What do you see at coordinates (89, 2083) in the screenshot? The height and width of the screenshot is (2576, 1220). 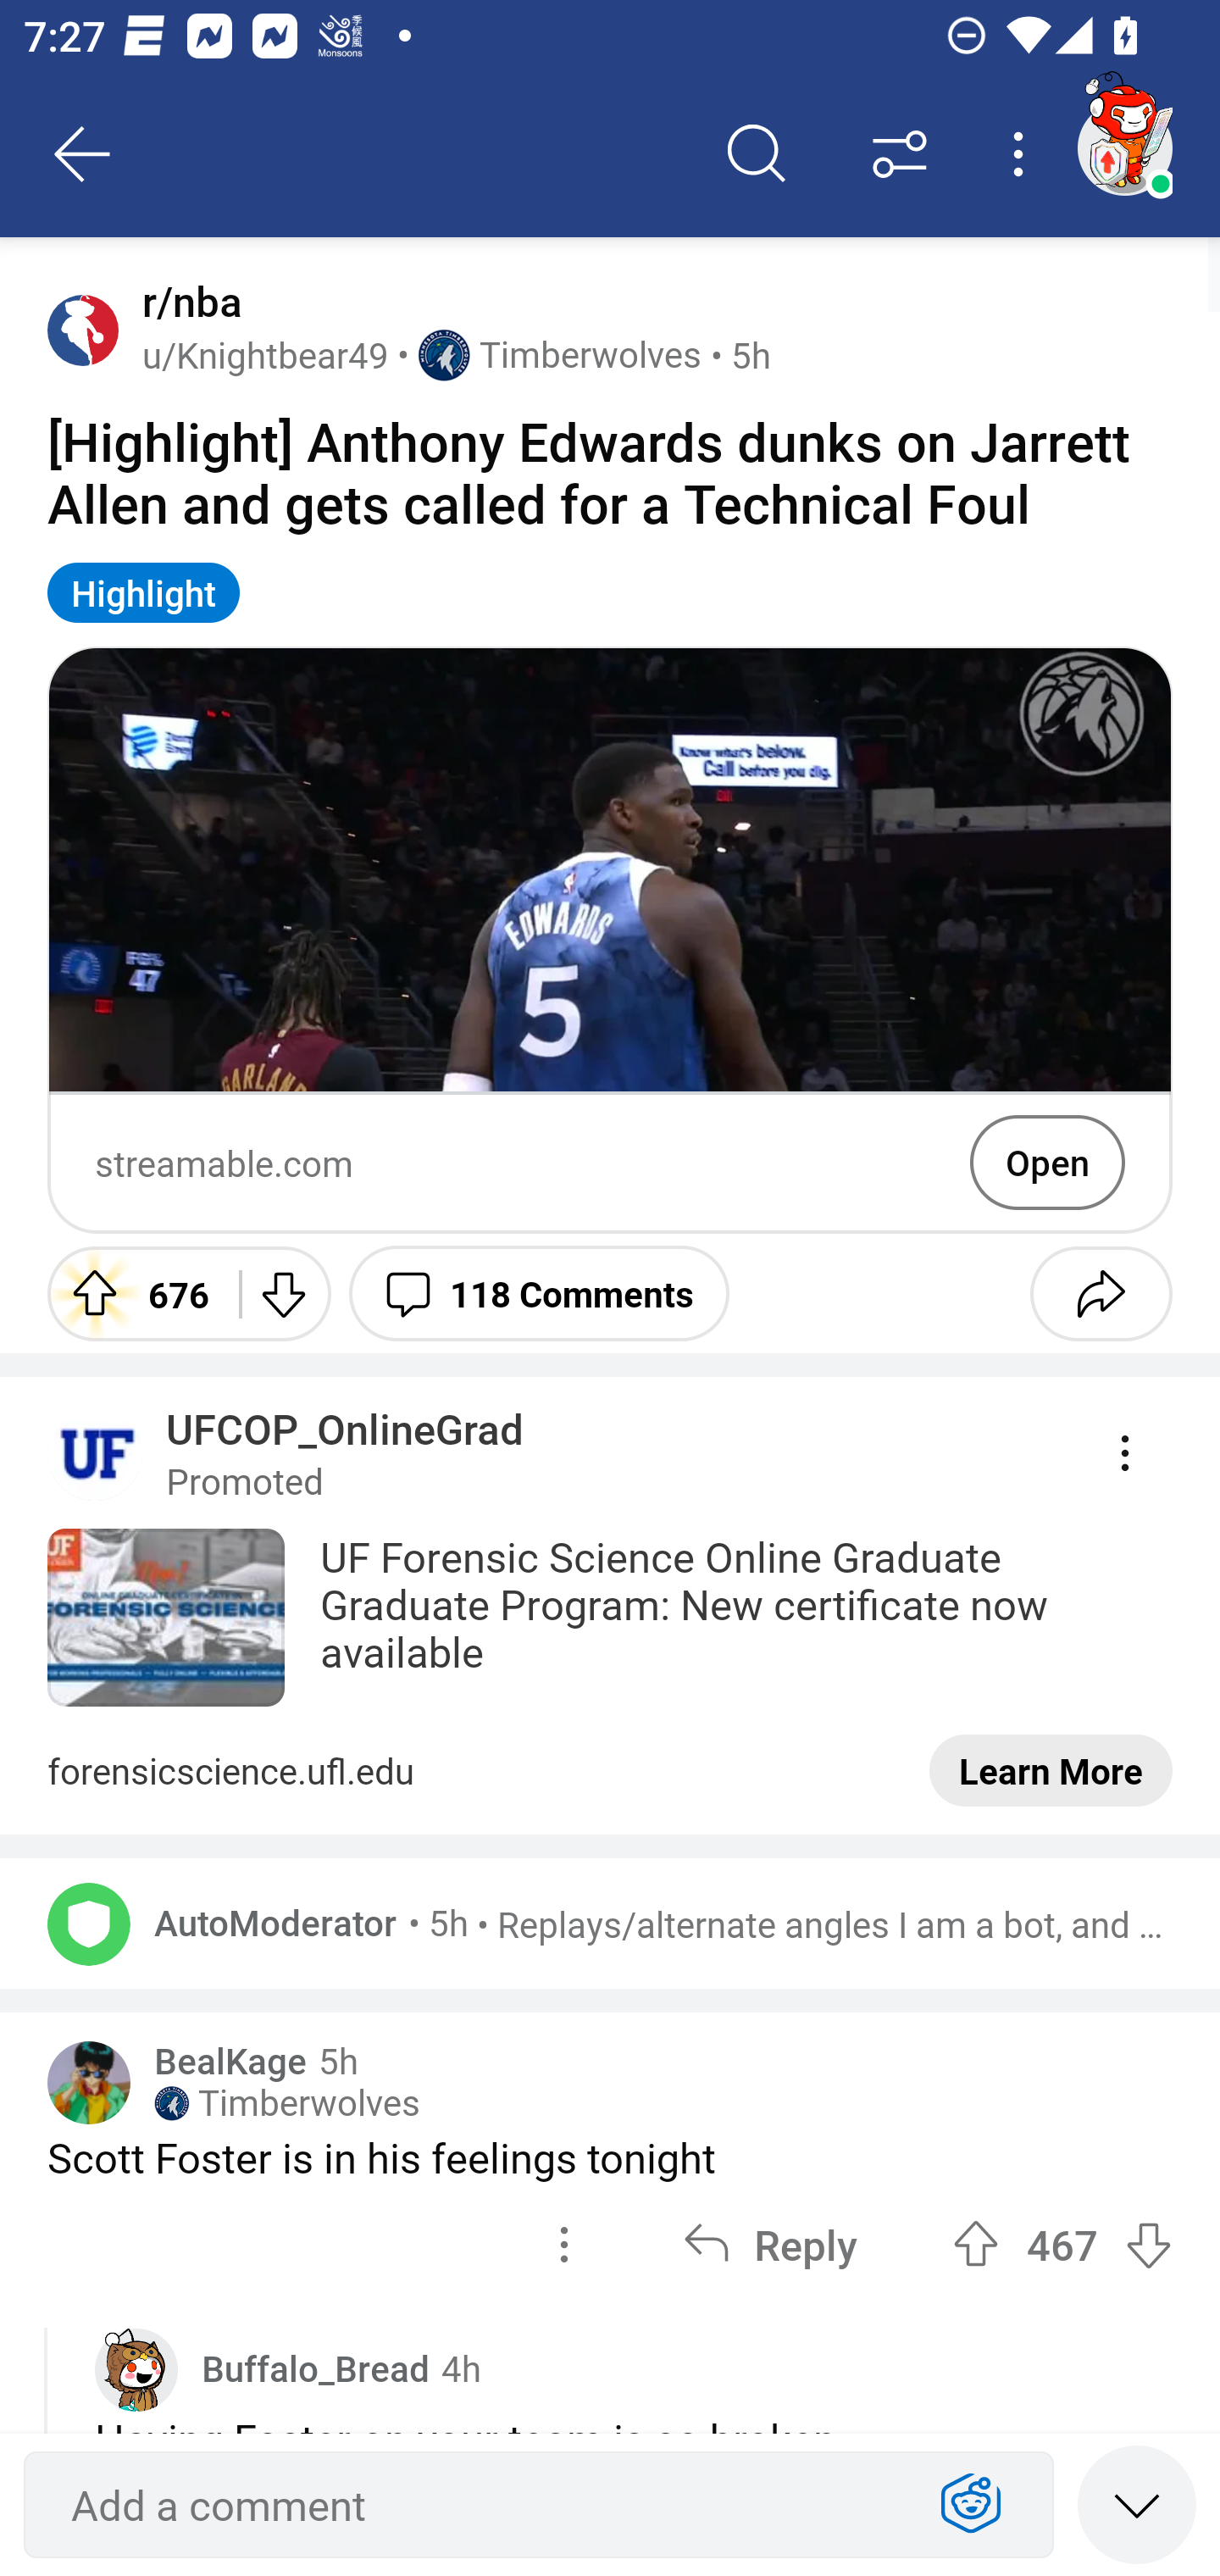 I see `Avatar` at bounding box center [89, 2083].